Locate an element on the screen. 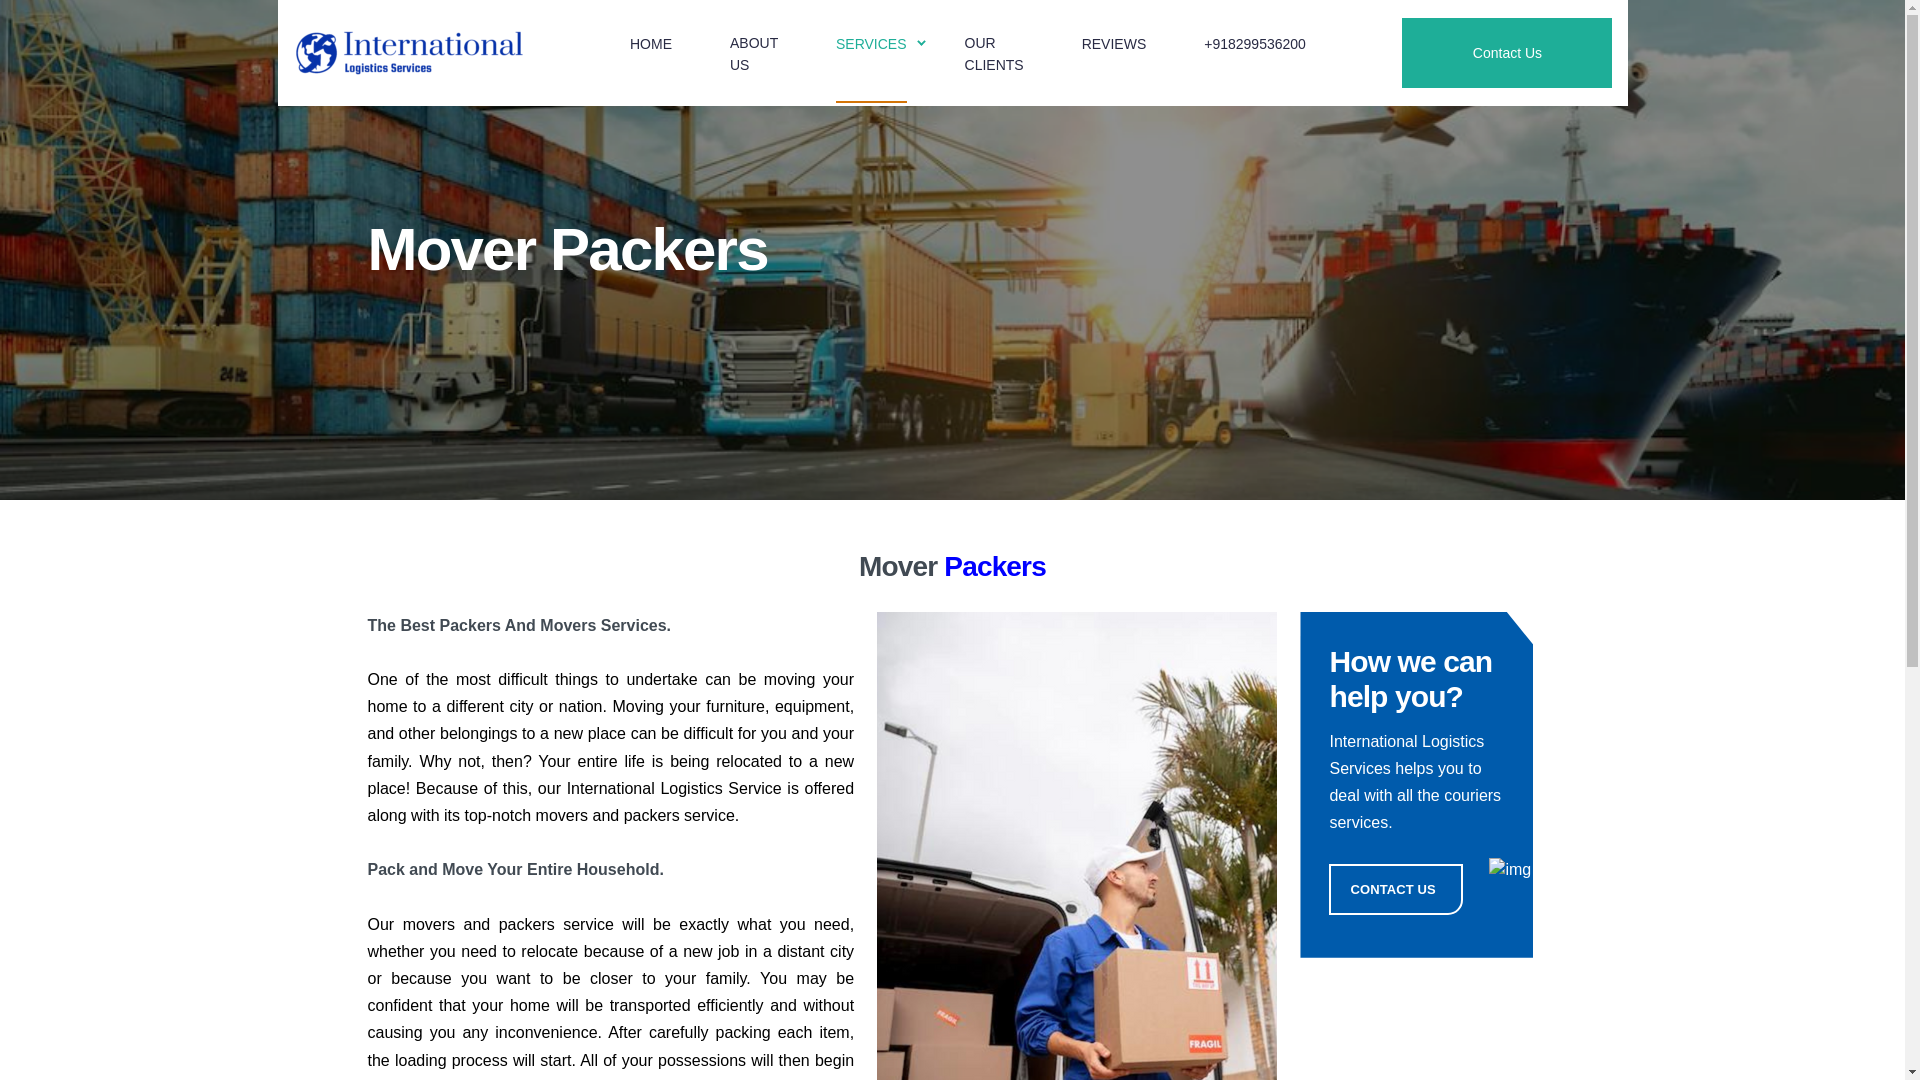  HOME is located at coordinates (650, 44).